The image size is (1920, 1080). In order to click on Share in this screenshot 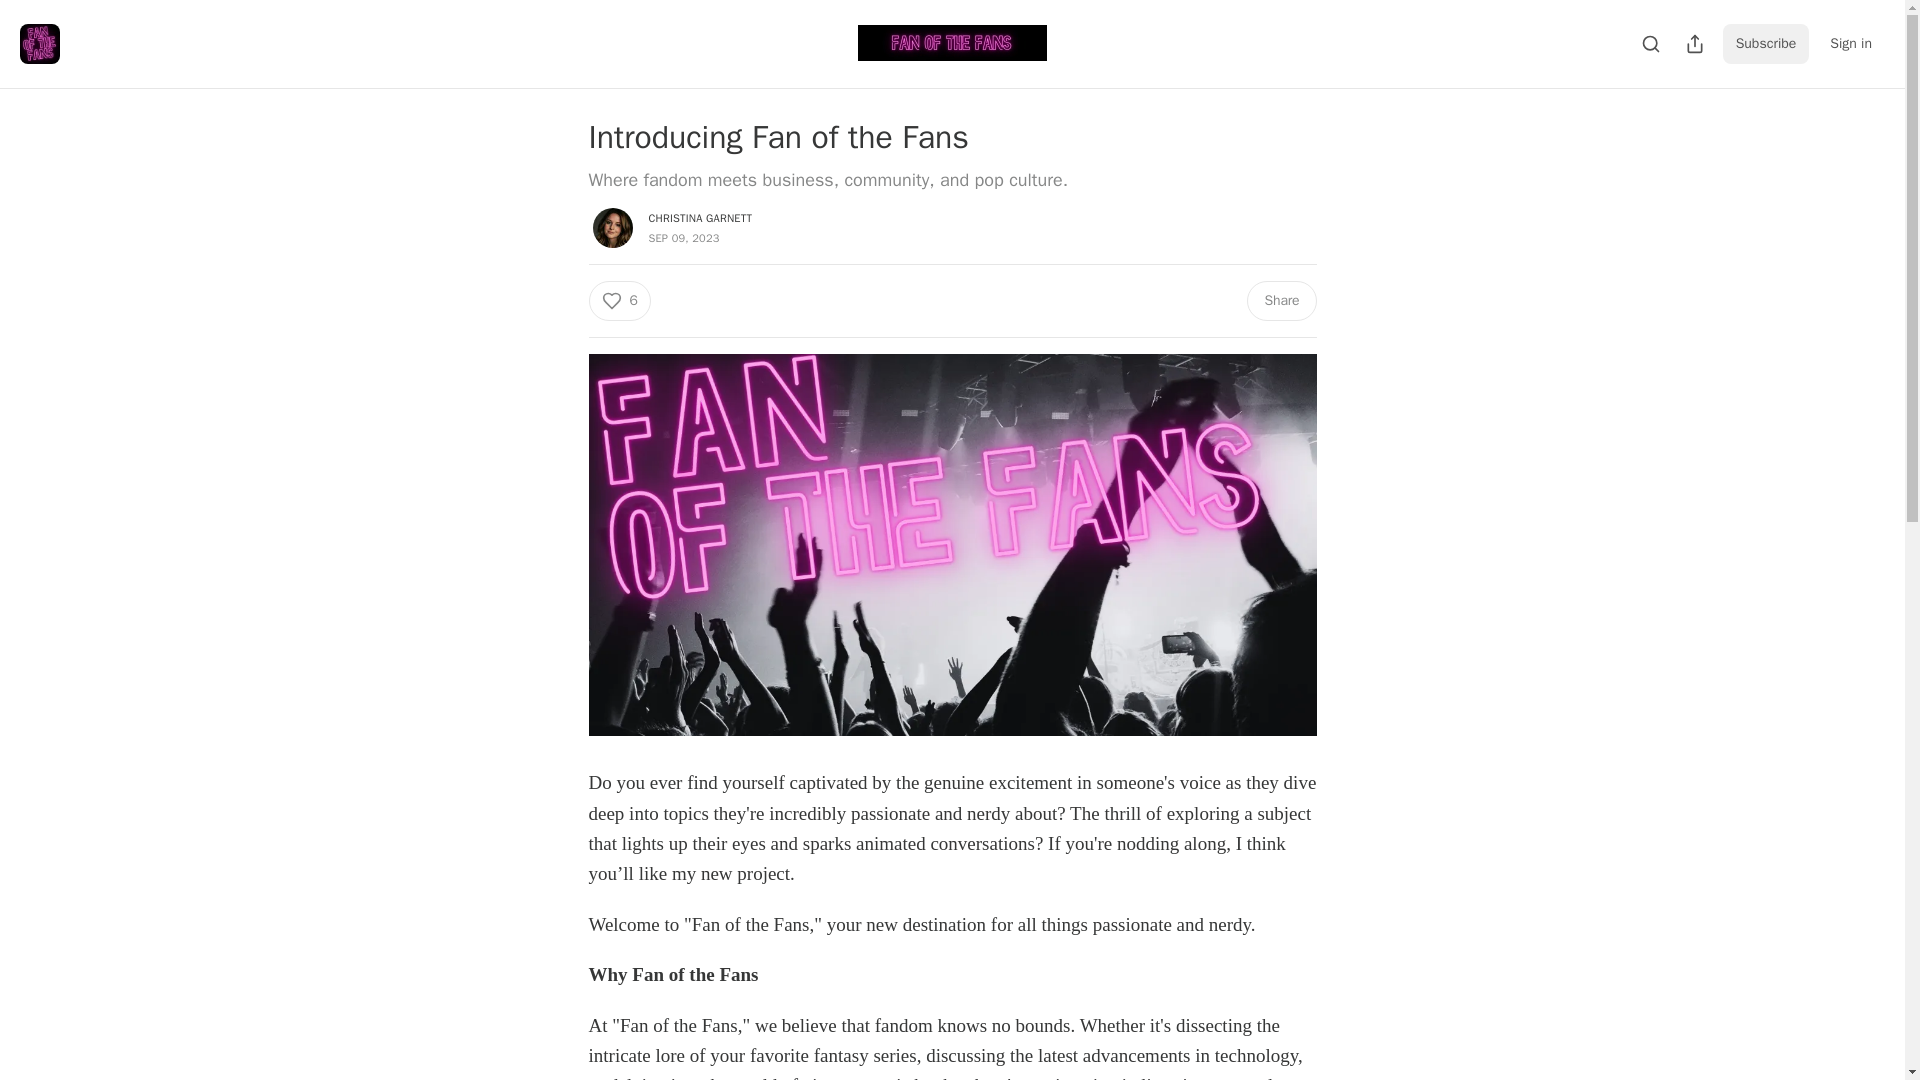, I will do `click(1280, 300)`.